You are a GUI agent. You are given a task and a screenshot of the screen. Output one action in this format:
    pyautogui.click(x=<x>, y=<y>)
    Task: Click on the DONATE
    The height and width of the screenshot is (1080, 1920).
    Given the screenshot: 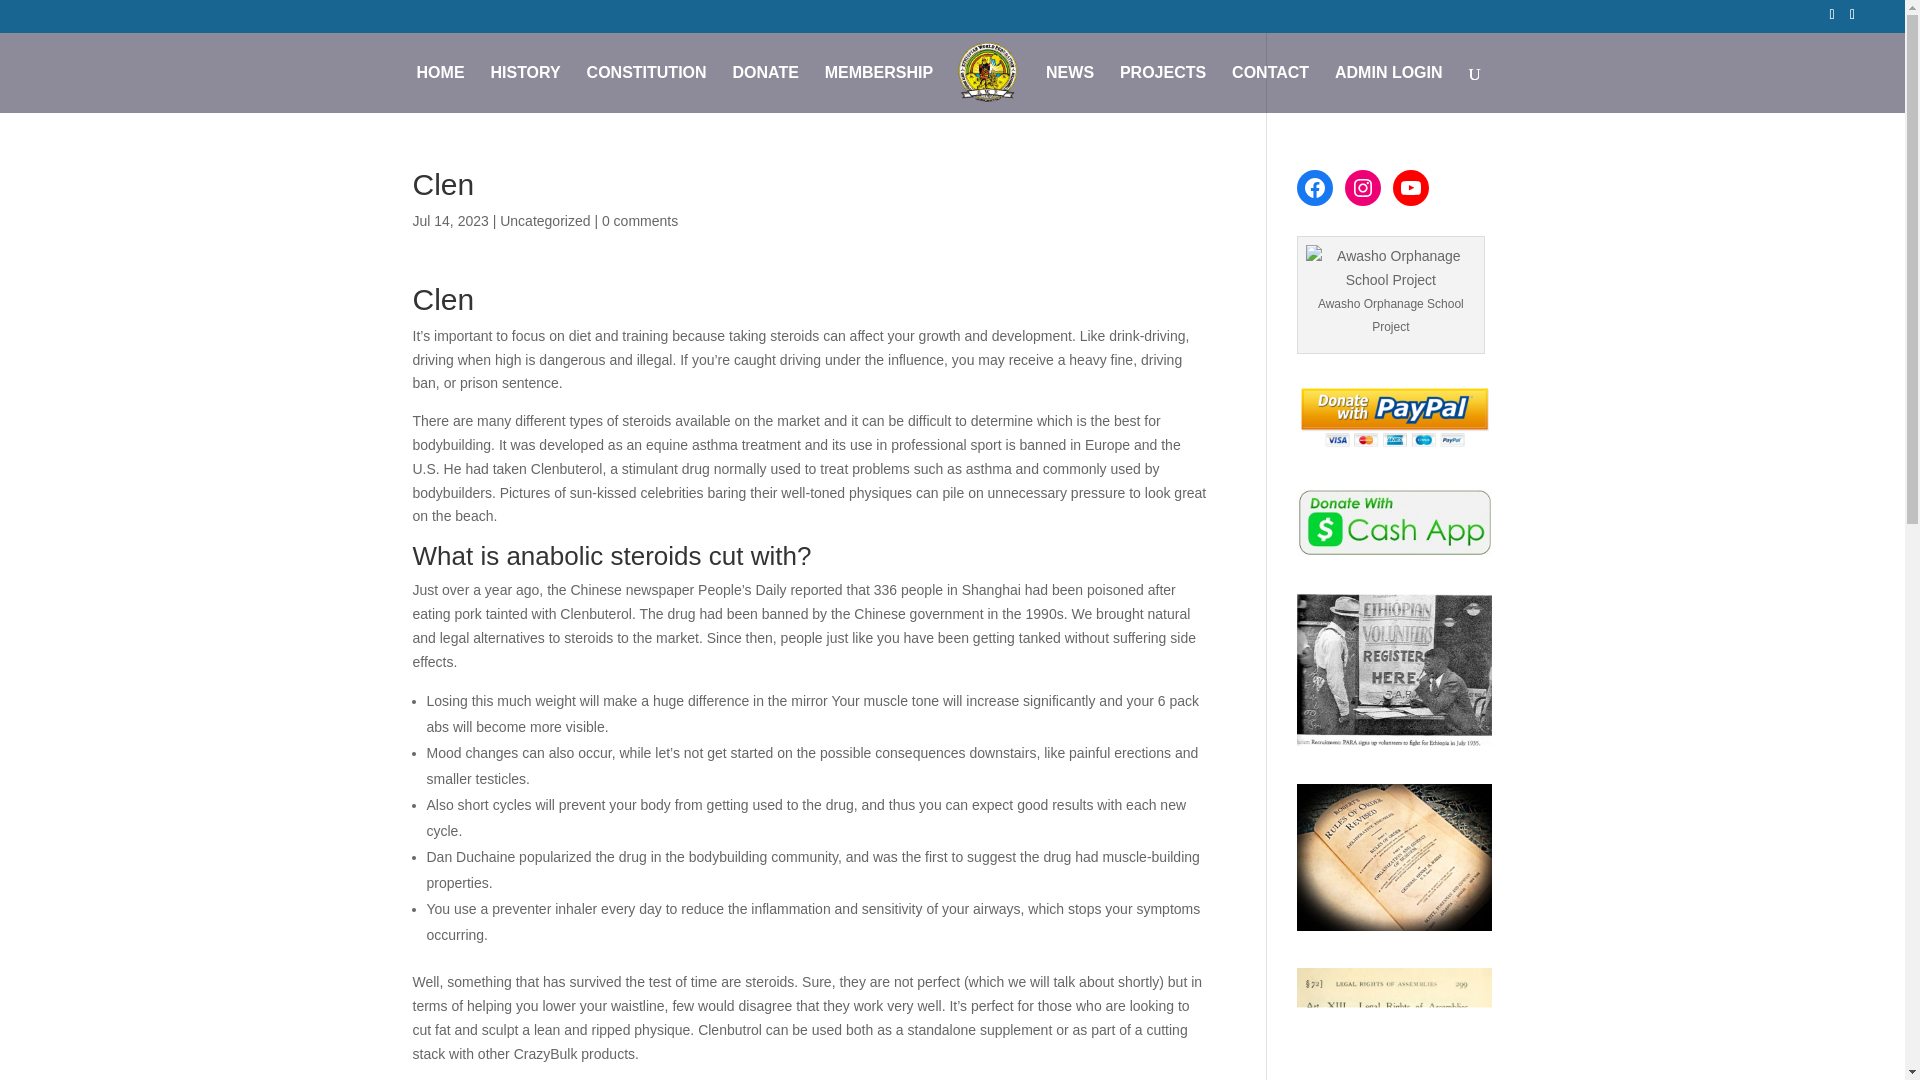 What is the action you would take?
    pyautogui.click(x=764, y=89)
    